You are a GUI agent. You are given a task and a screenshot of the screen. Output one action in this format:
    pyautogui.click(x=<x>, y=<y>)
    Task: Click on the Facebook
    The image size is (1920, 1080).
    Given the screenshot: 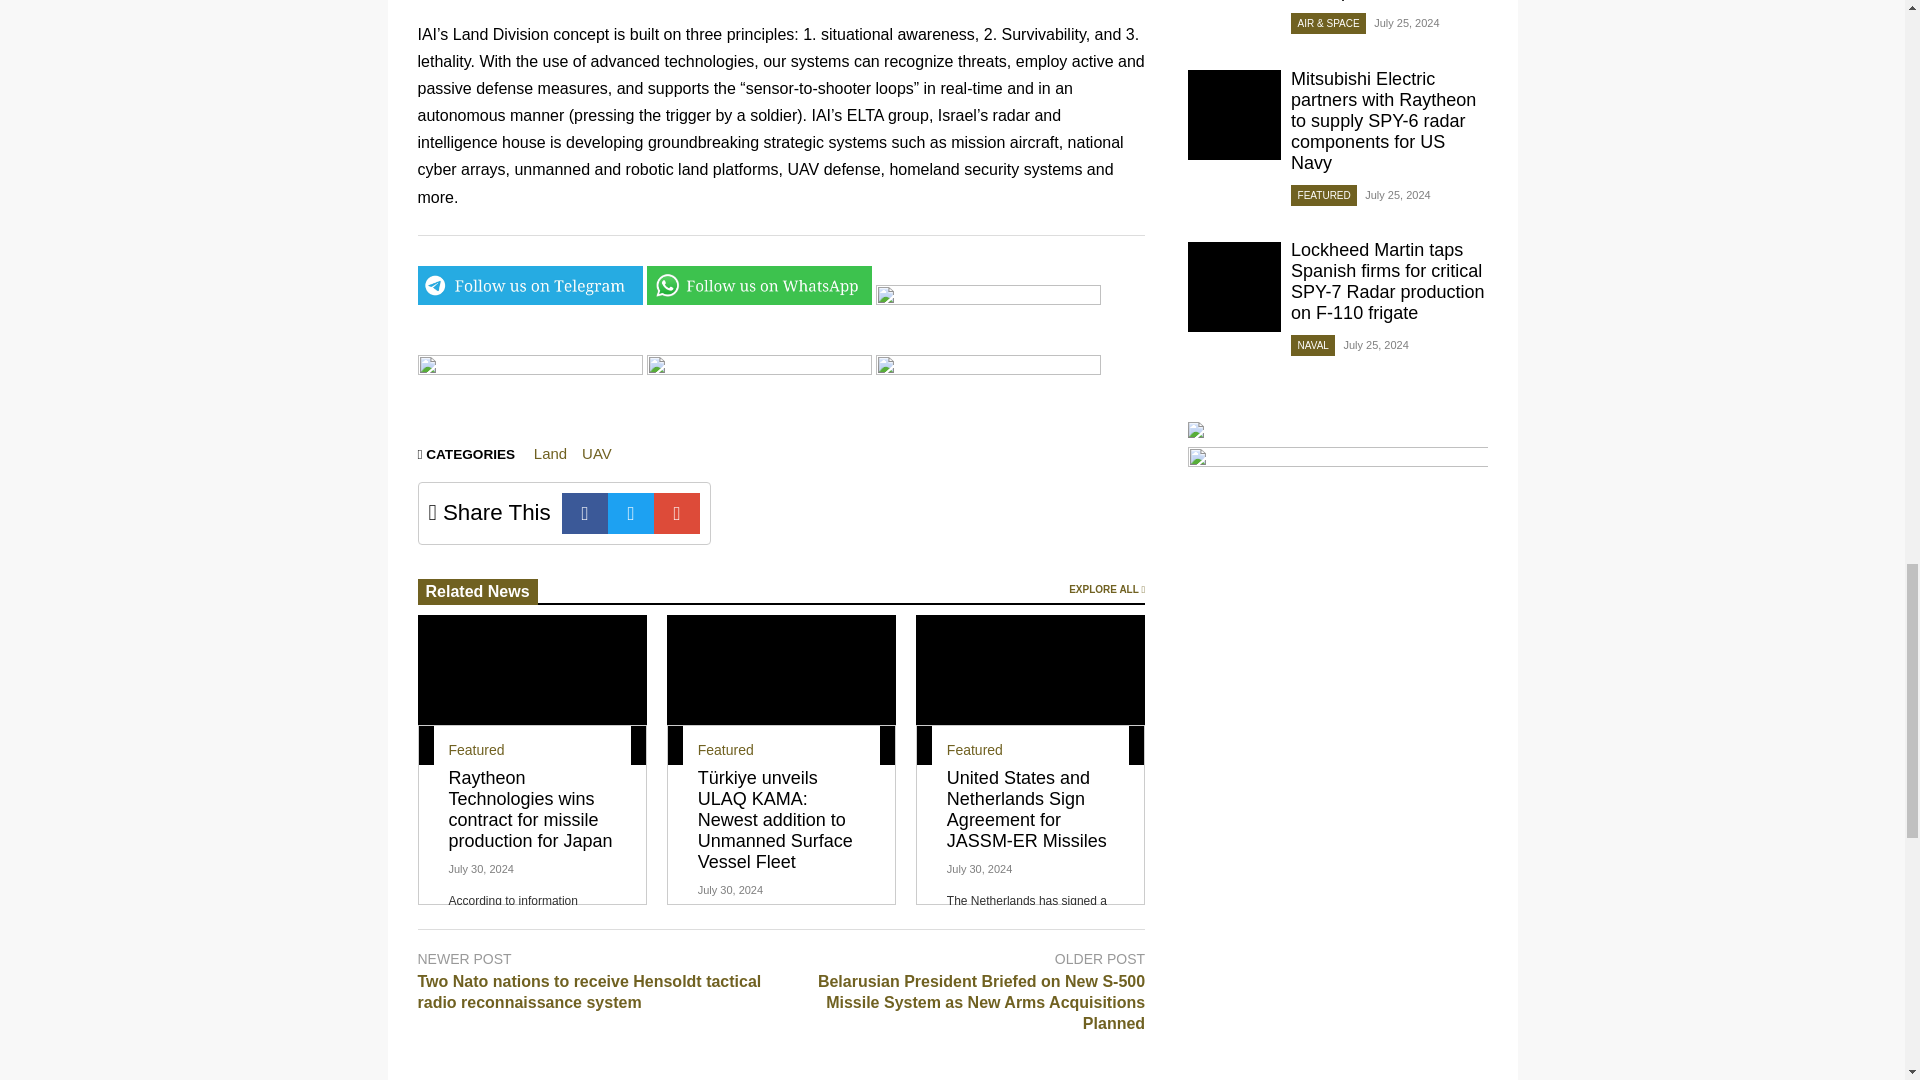 What is the action you would take?
    pyautogui.click(x=585, y=512)
    